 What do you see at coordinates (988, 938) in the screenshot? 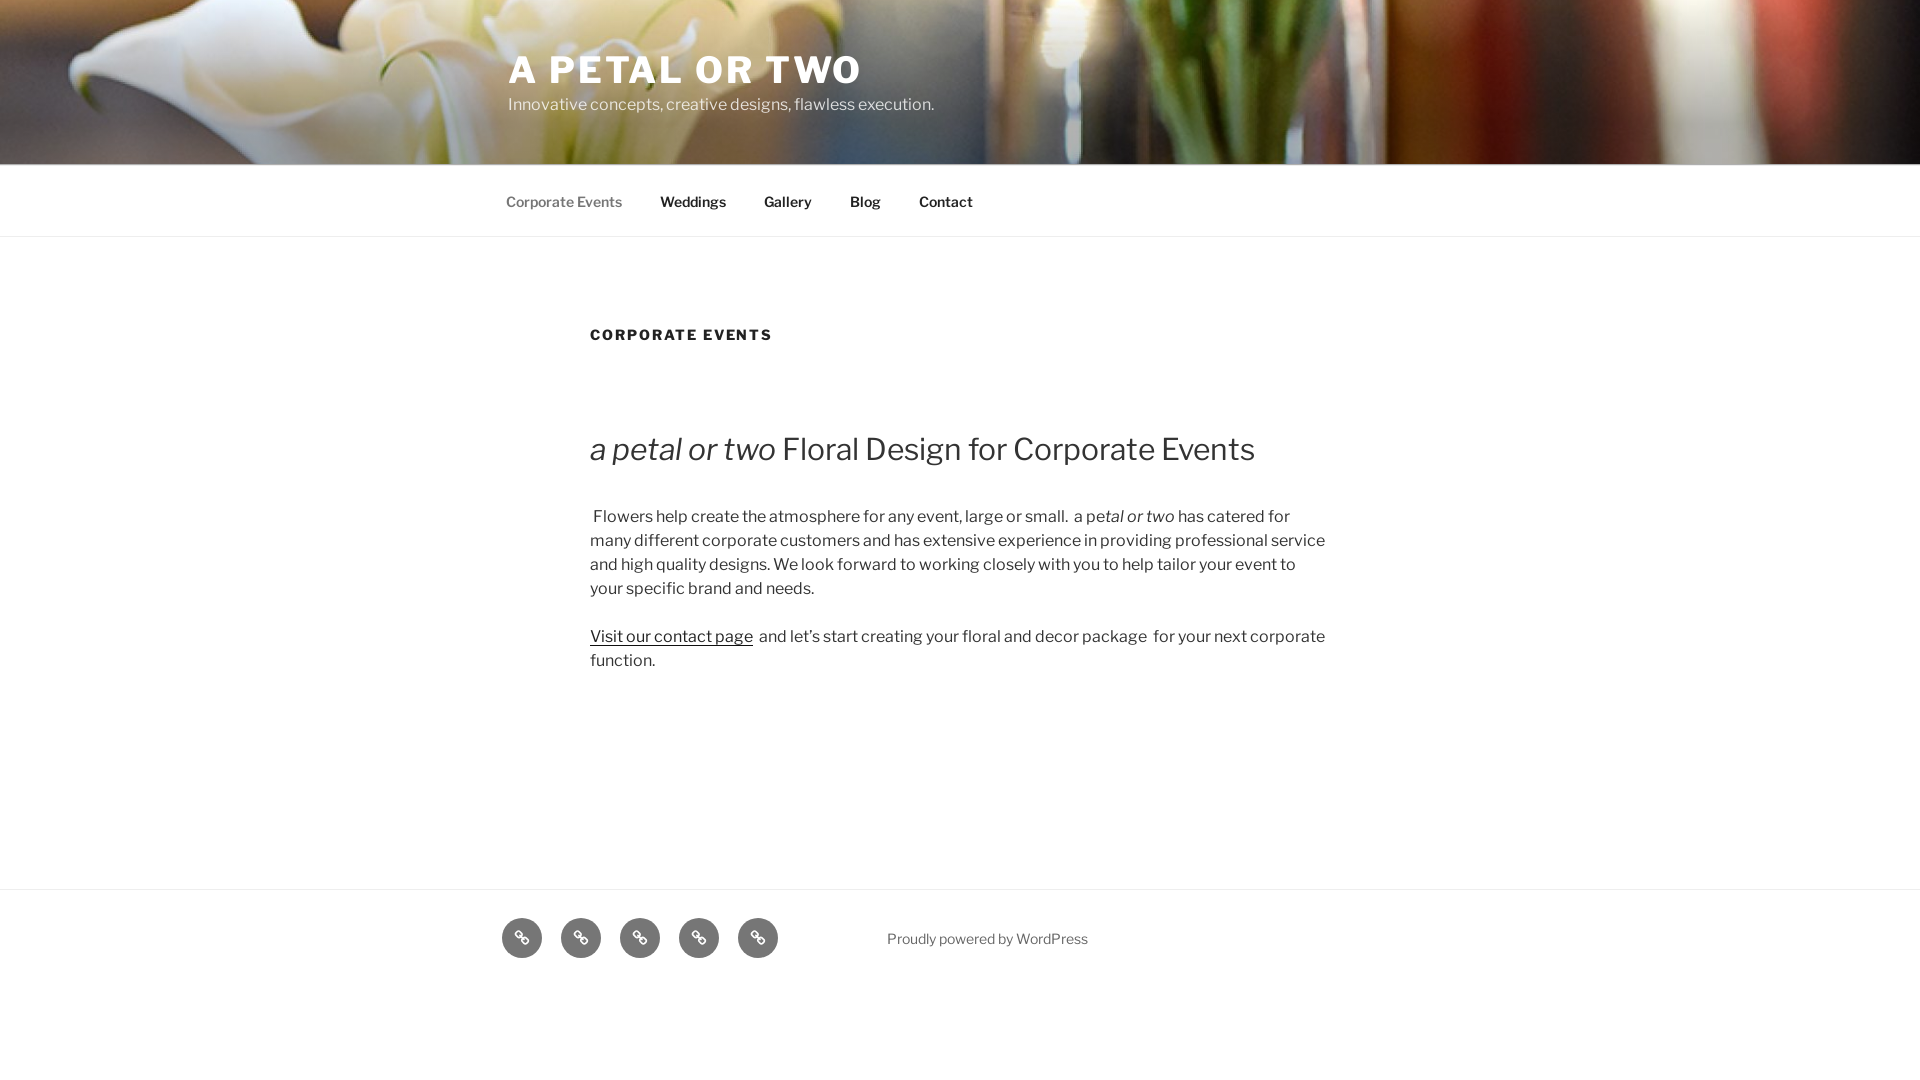
I see `Proudly powered by WordPress` at bounding box center [988, 938].